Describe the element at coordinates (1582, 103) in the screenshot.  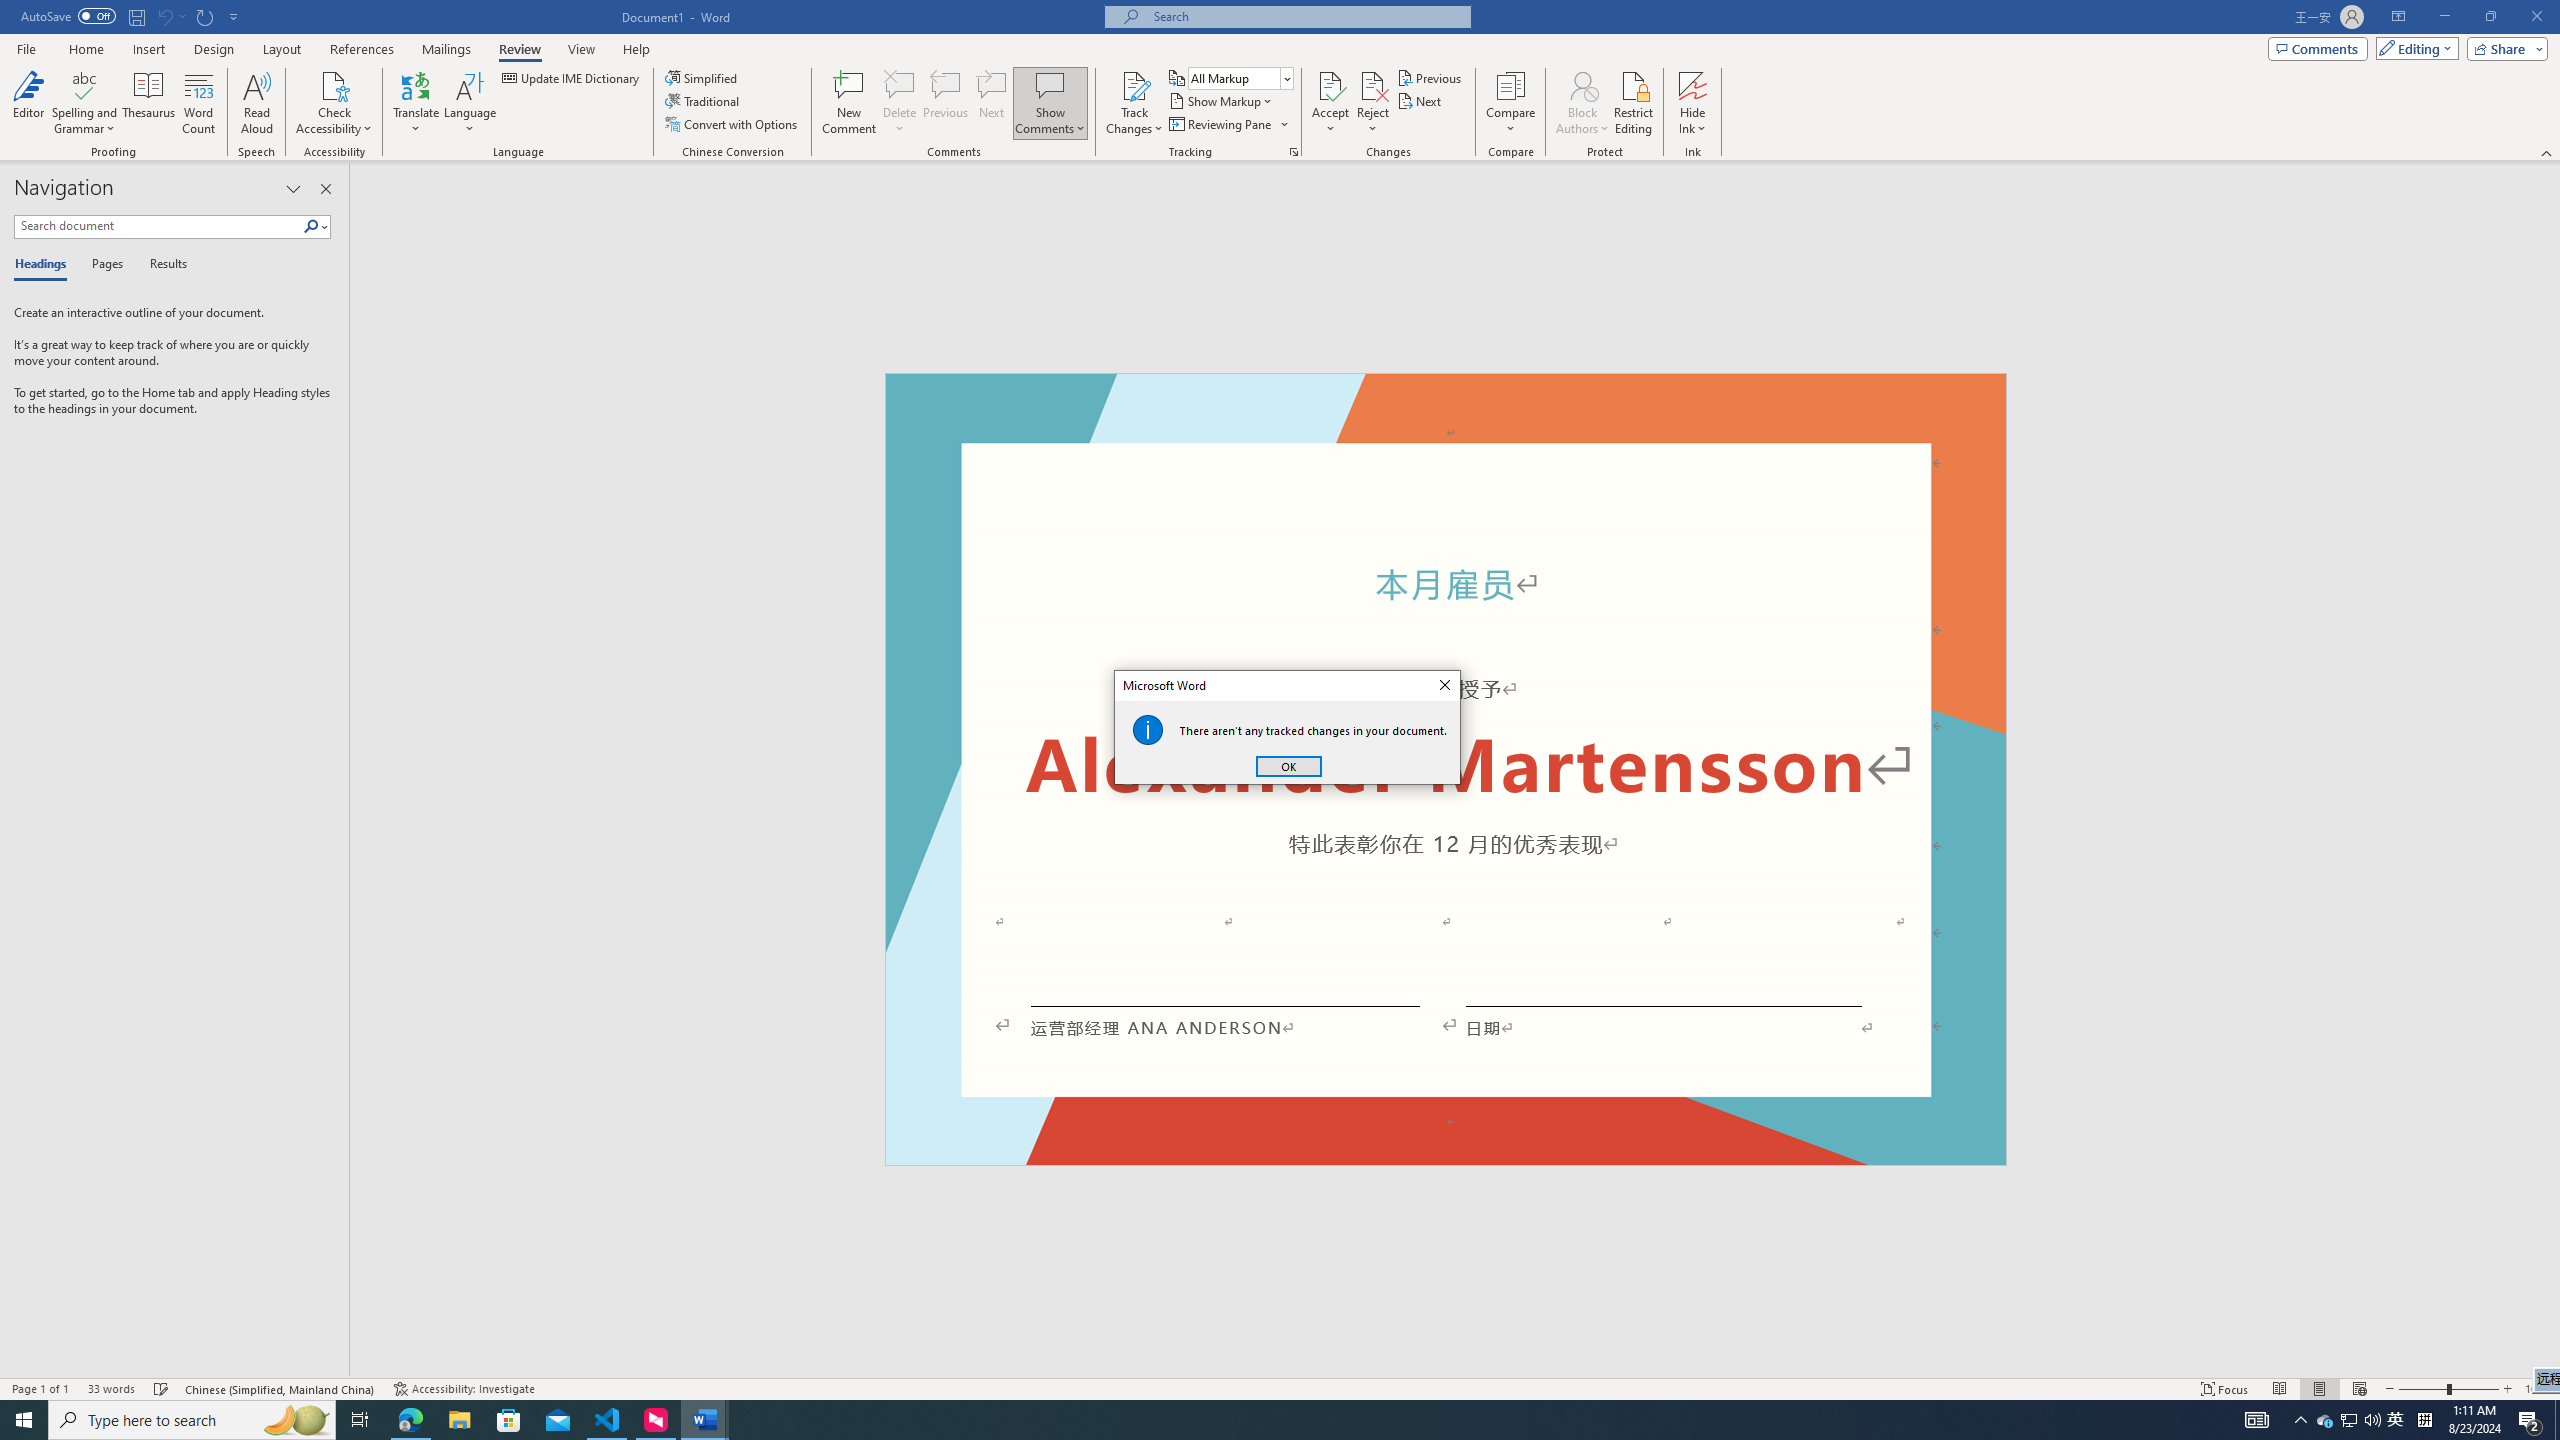
I see `Block Authors` at that location.